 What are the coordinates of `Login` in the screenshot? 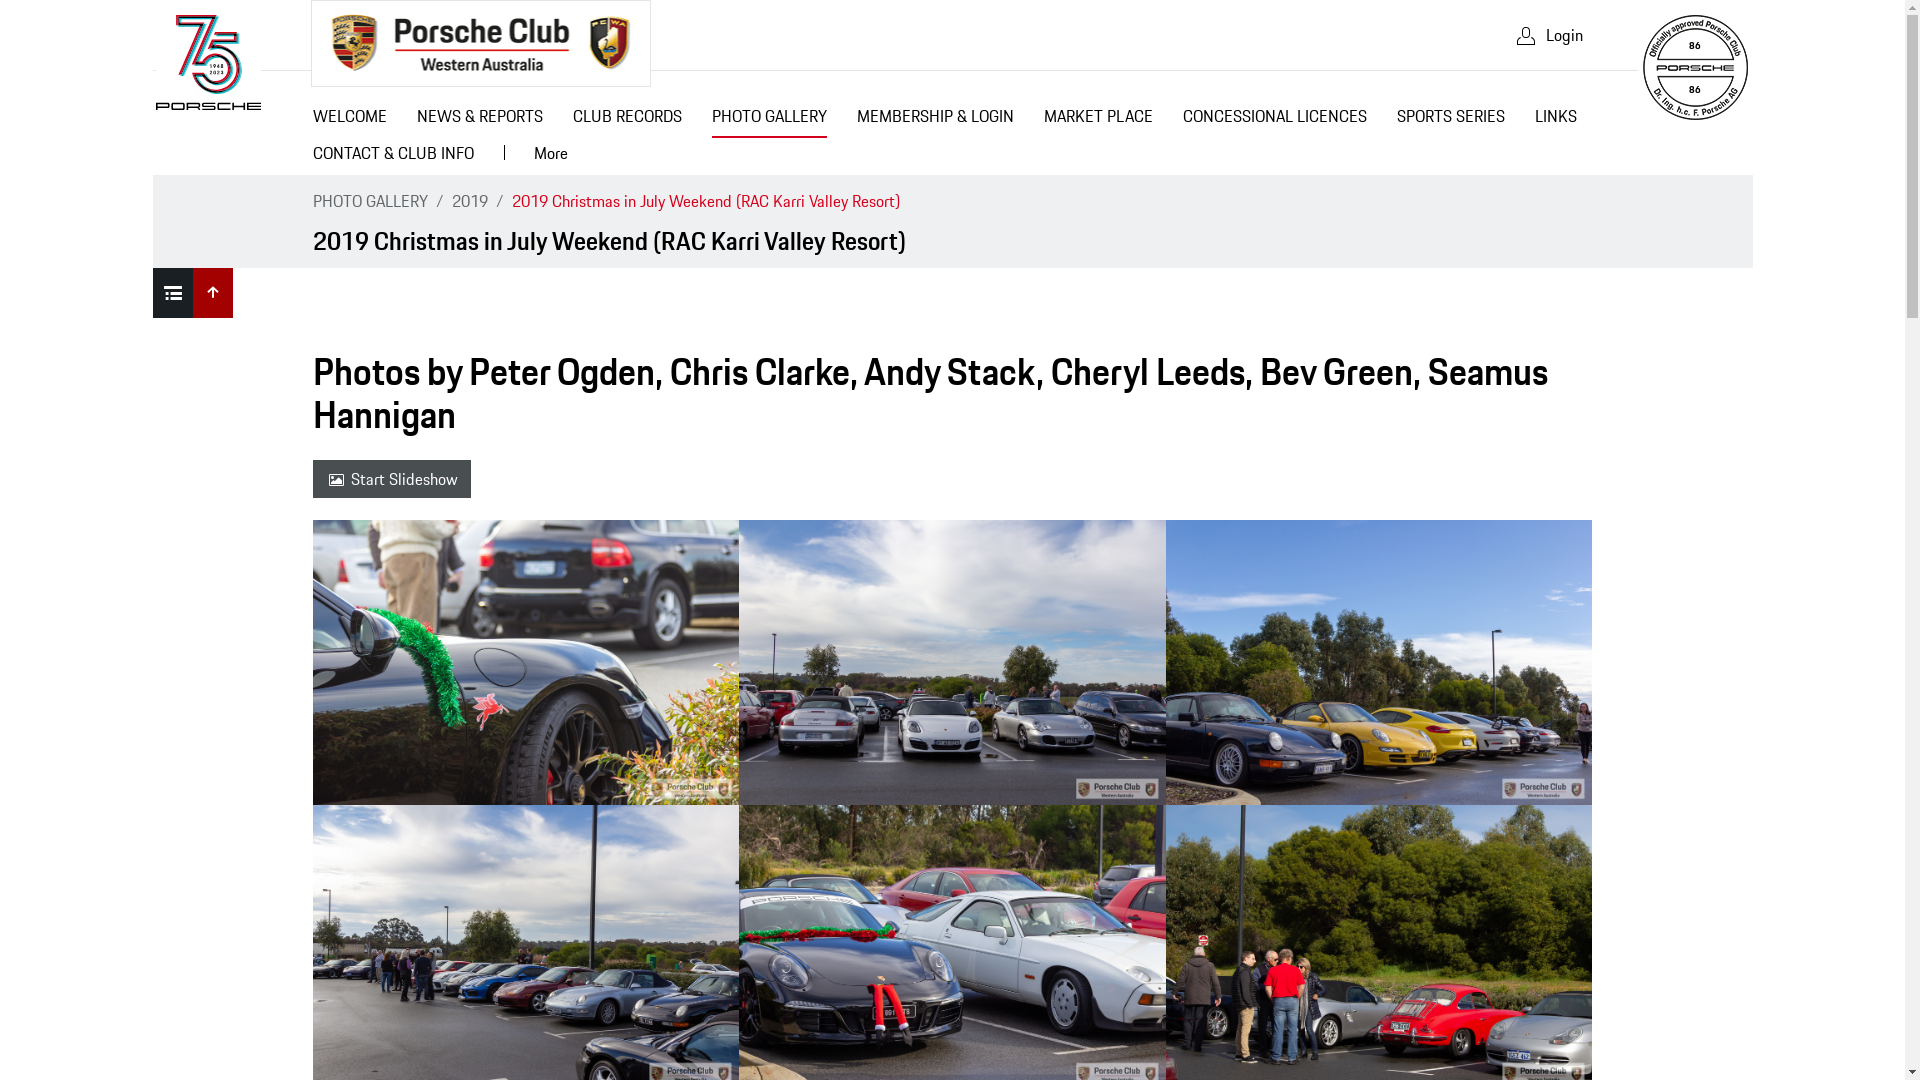 It's located at (1548, 35).